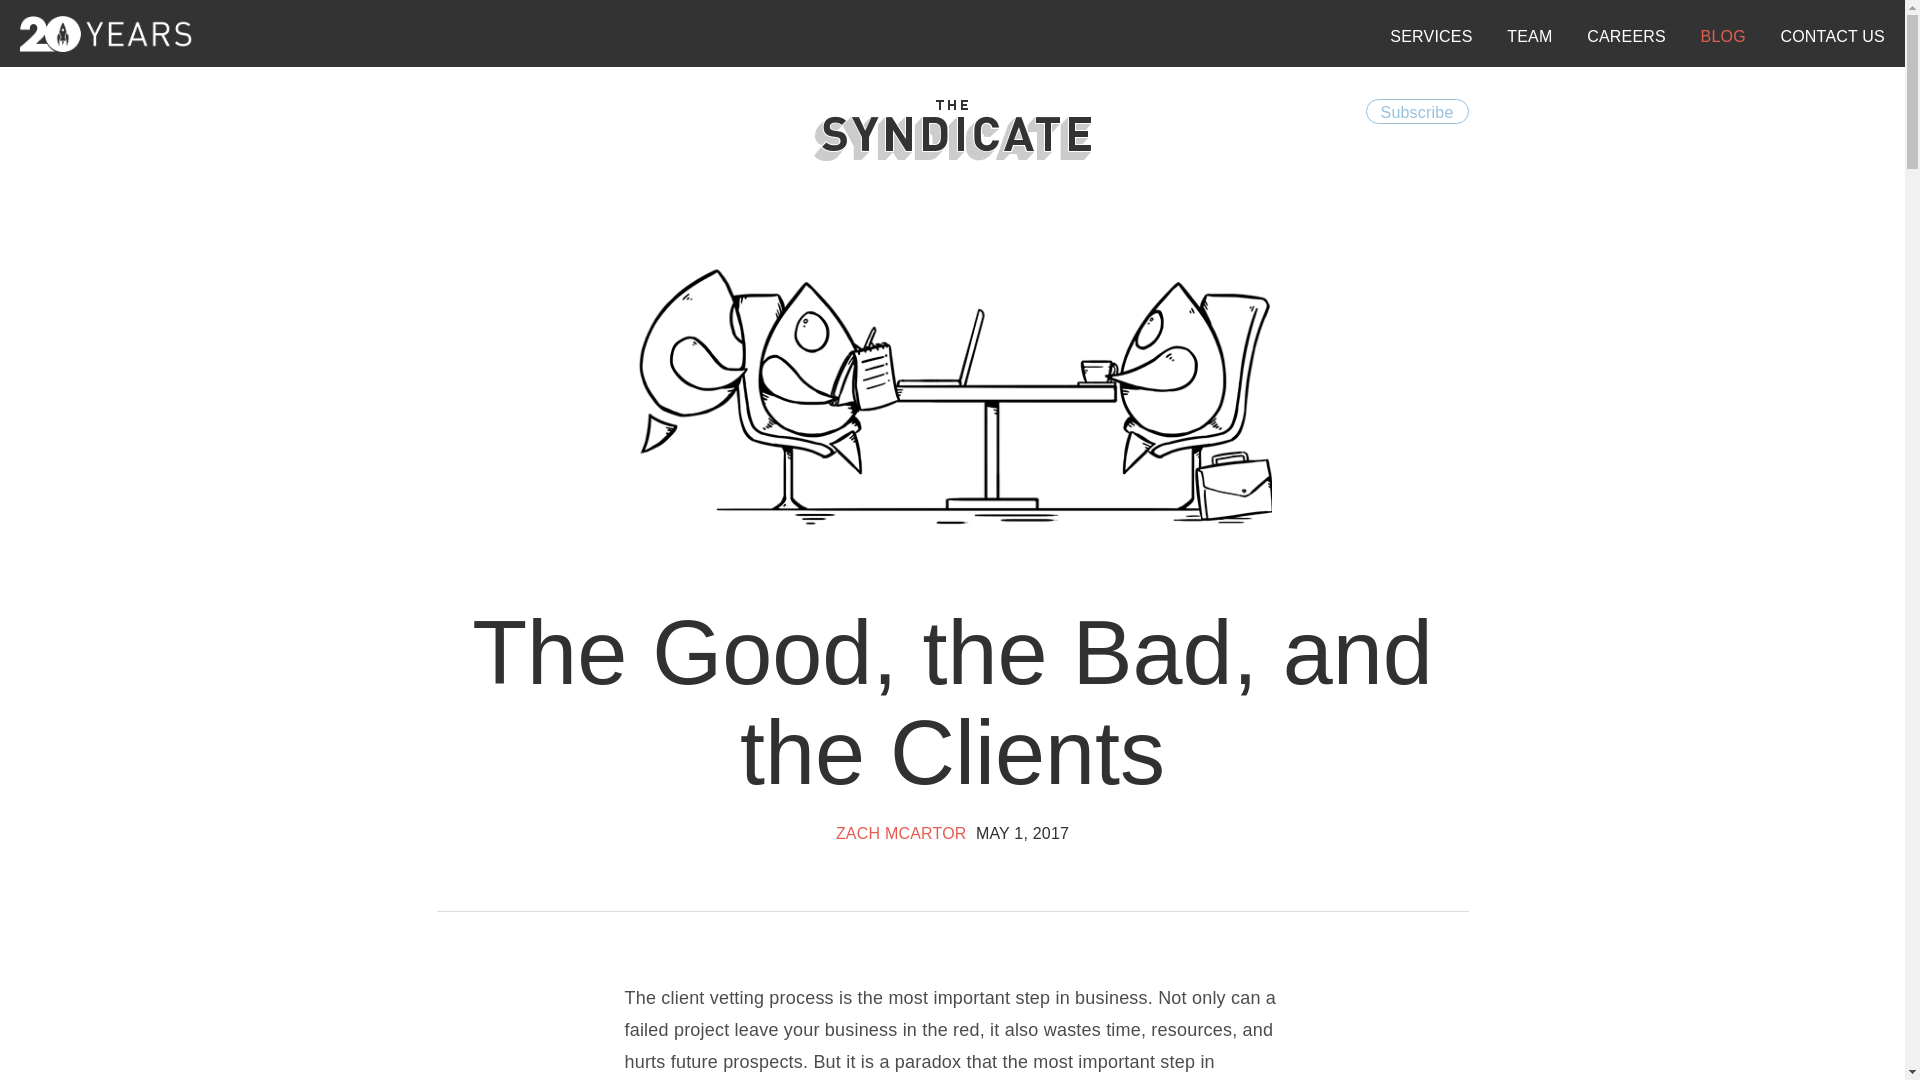 Image resolution: width=1920 pixels, height=1080 pixels. I want to click on CAREERS, so click(1626, 36).